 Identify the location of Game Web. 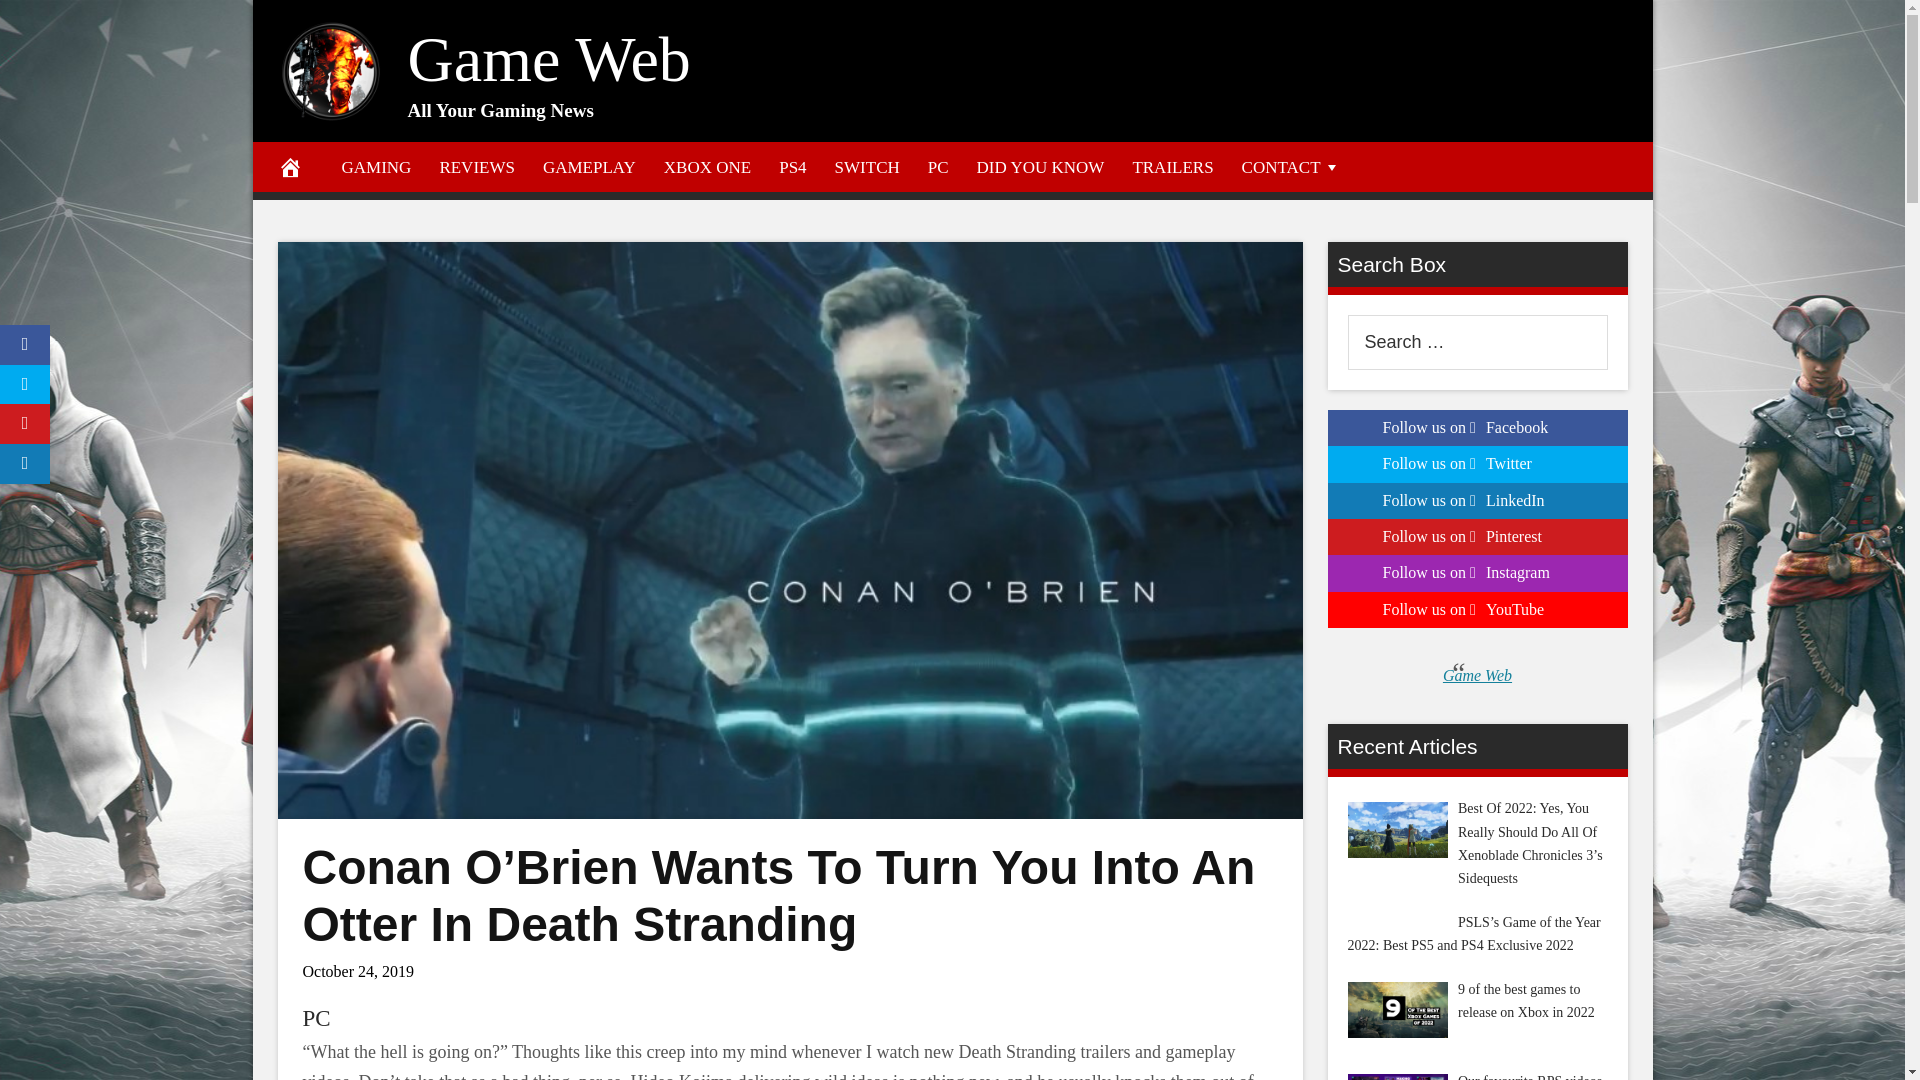
(549, 59).